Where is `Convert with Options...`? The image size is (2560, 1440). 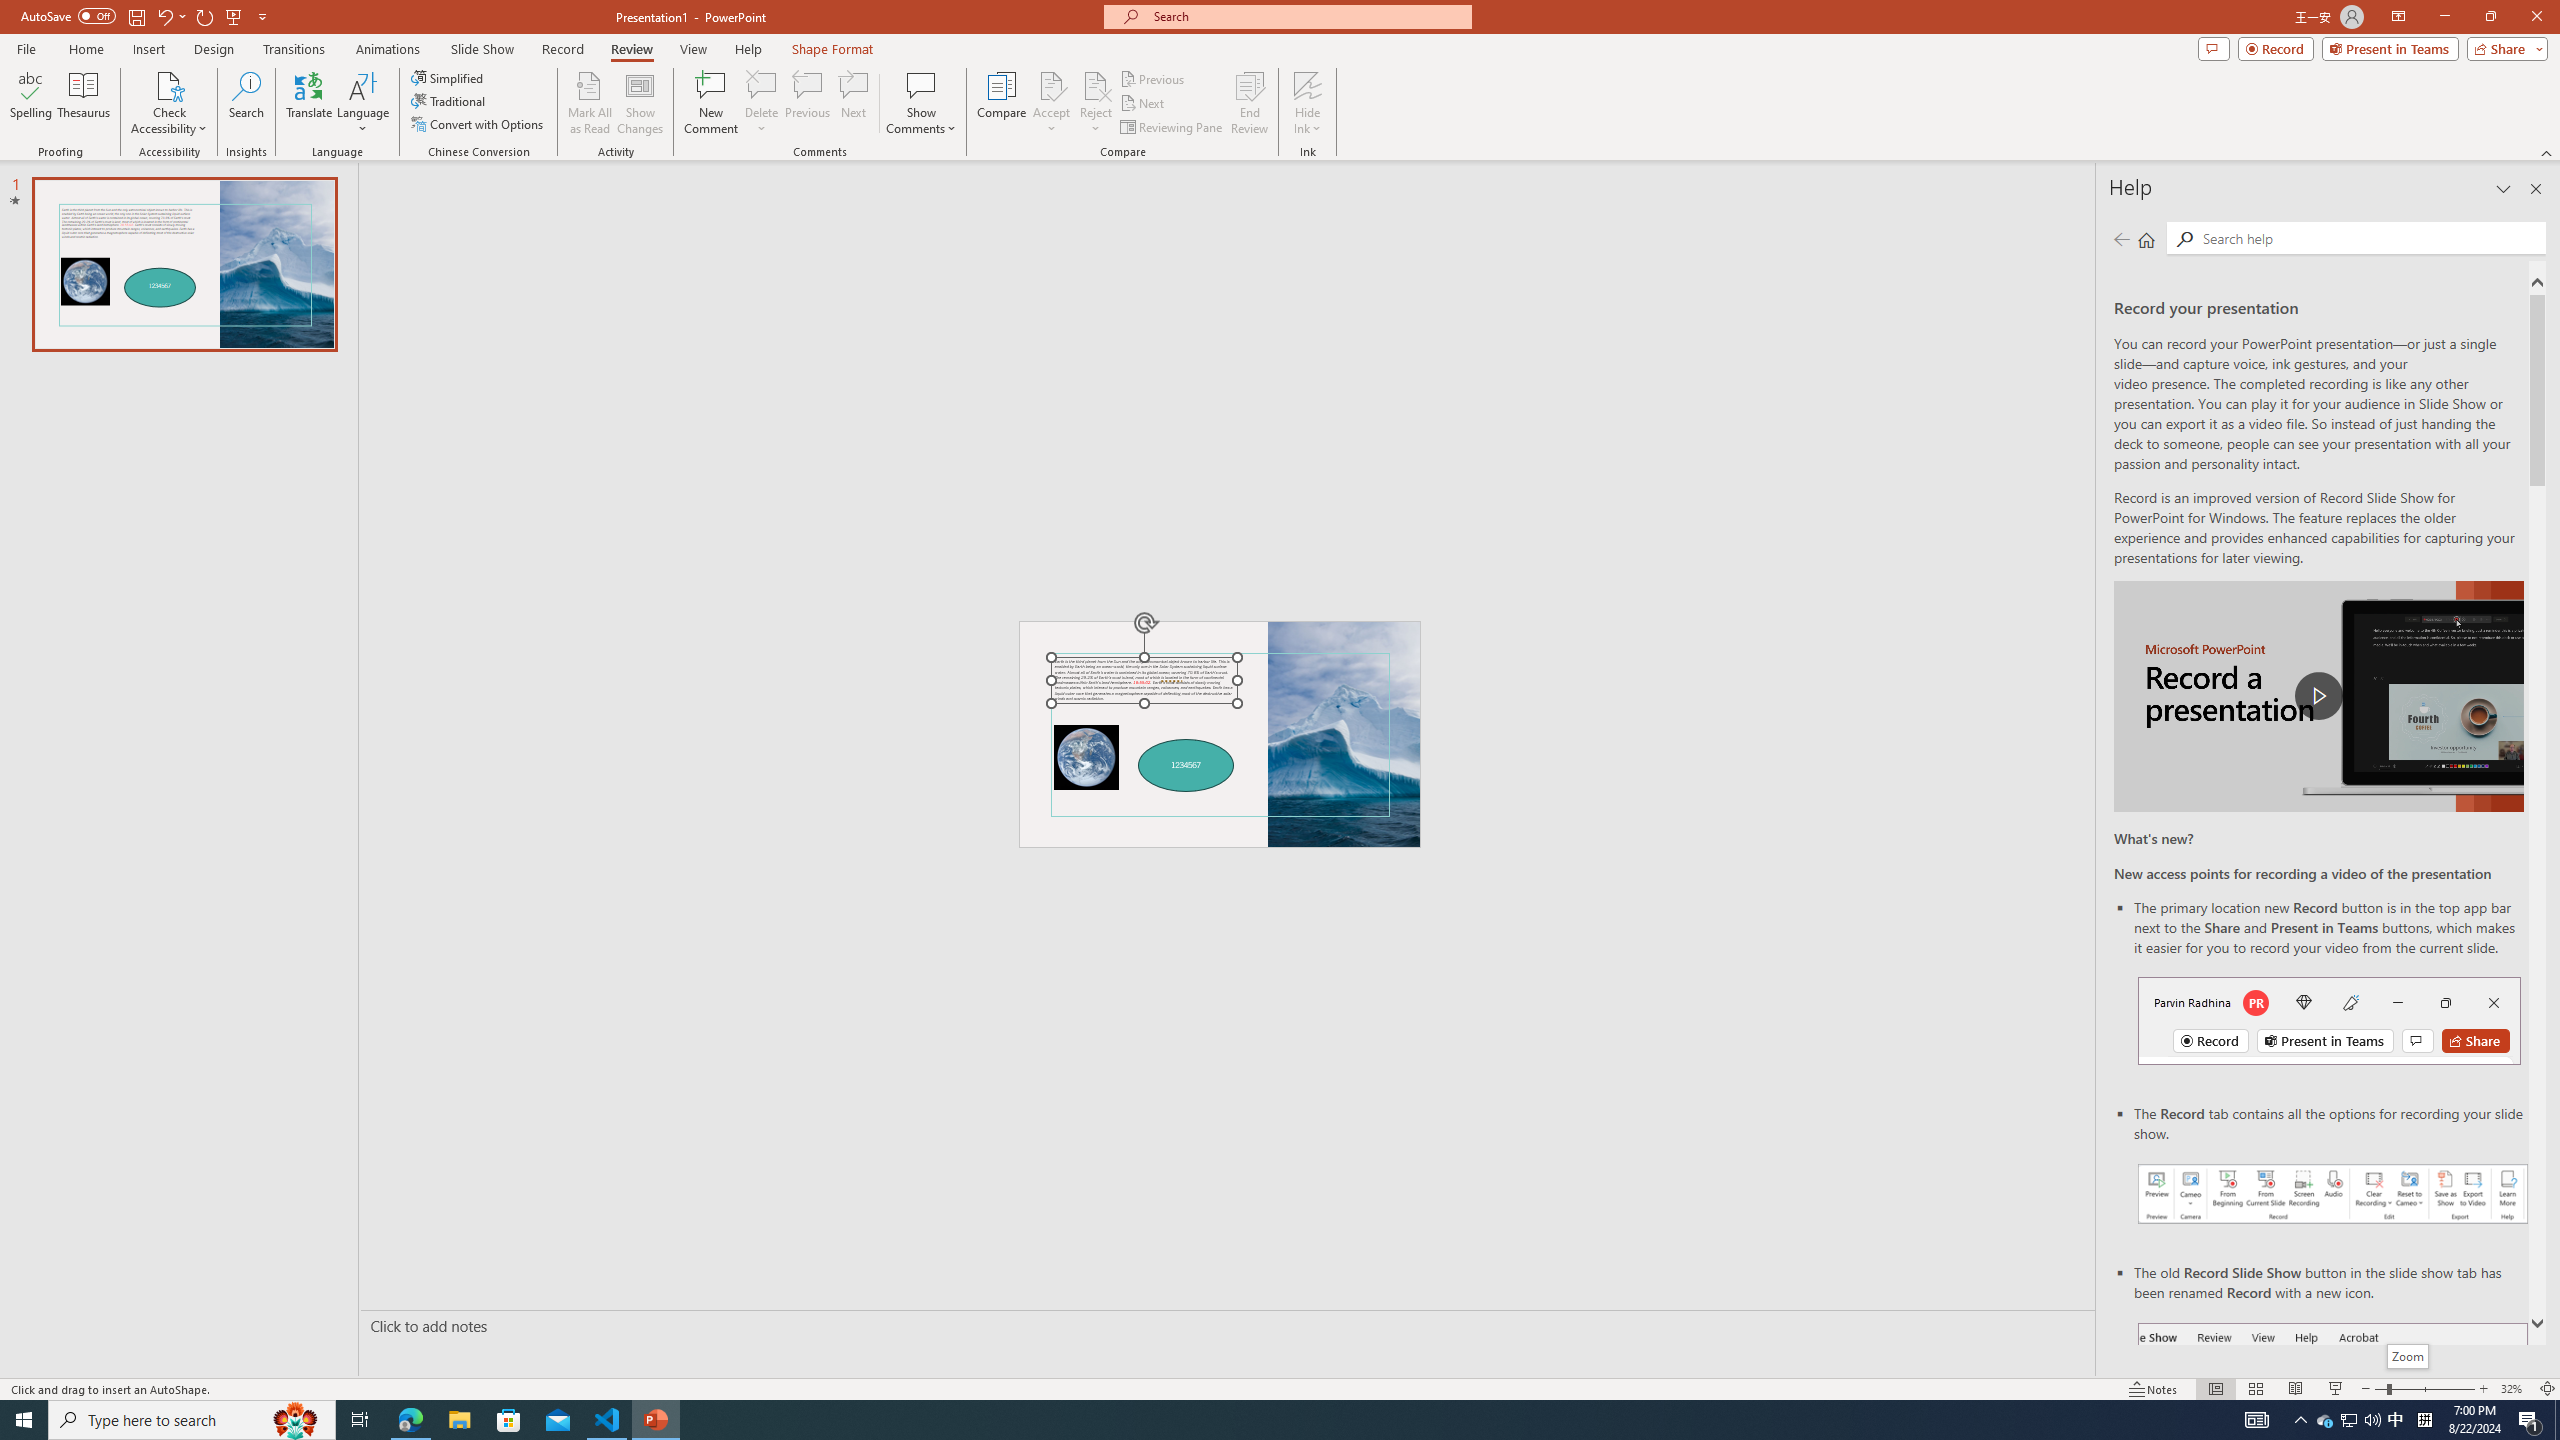
Convert with Options... is located at coordinates (478, 124).